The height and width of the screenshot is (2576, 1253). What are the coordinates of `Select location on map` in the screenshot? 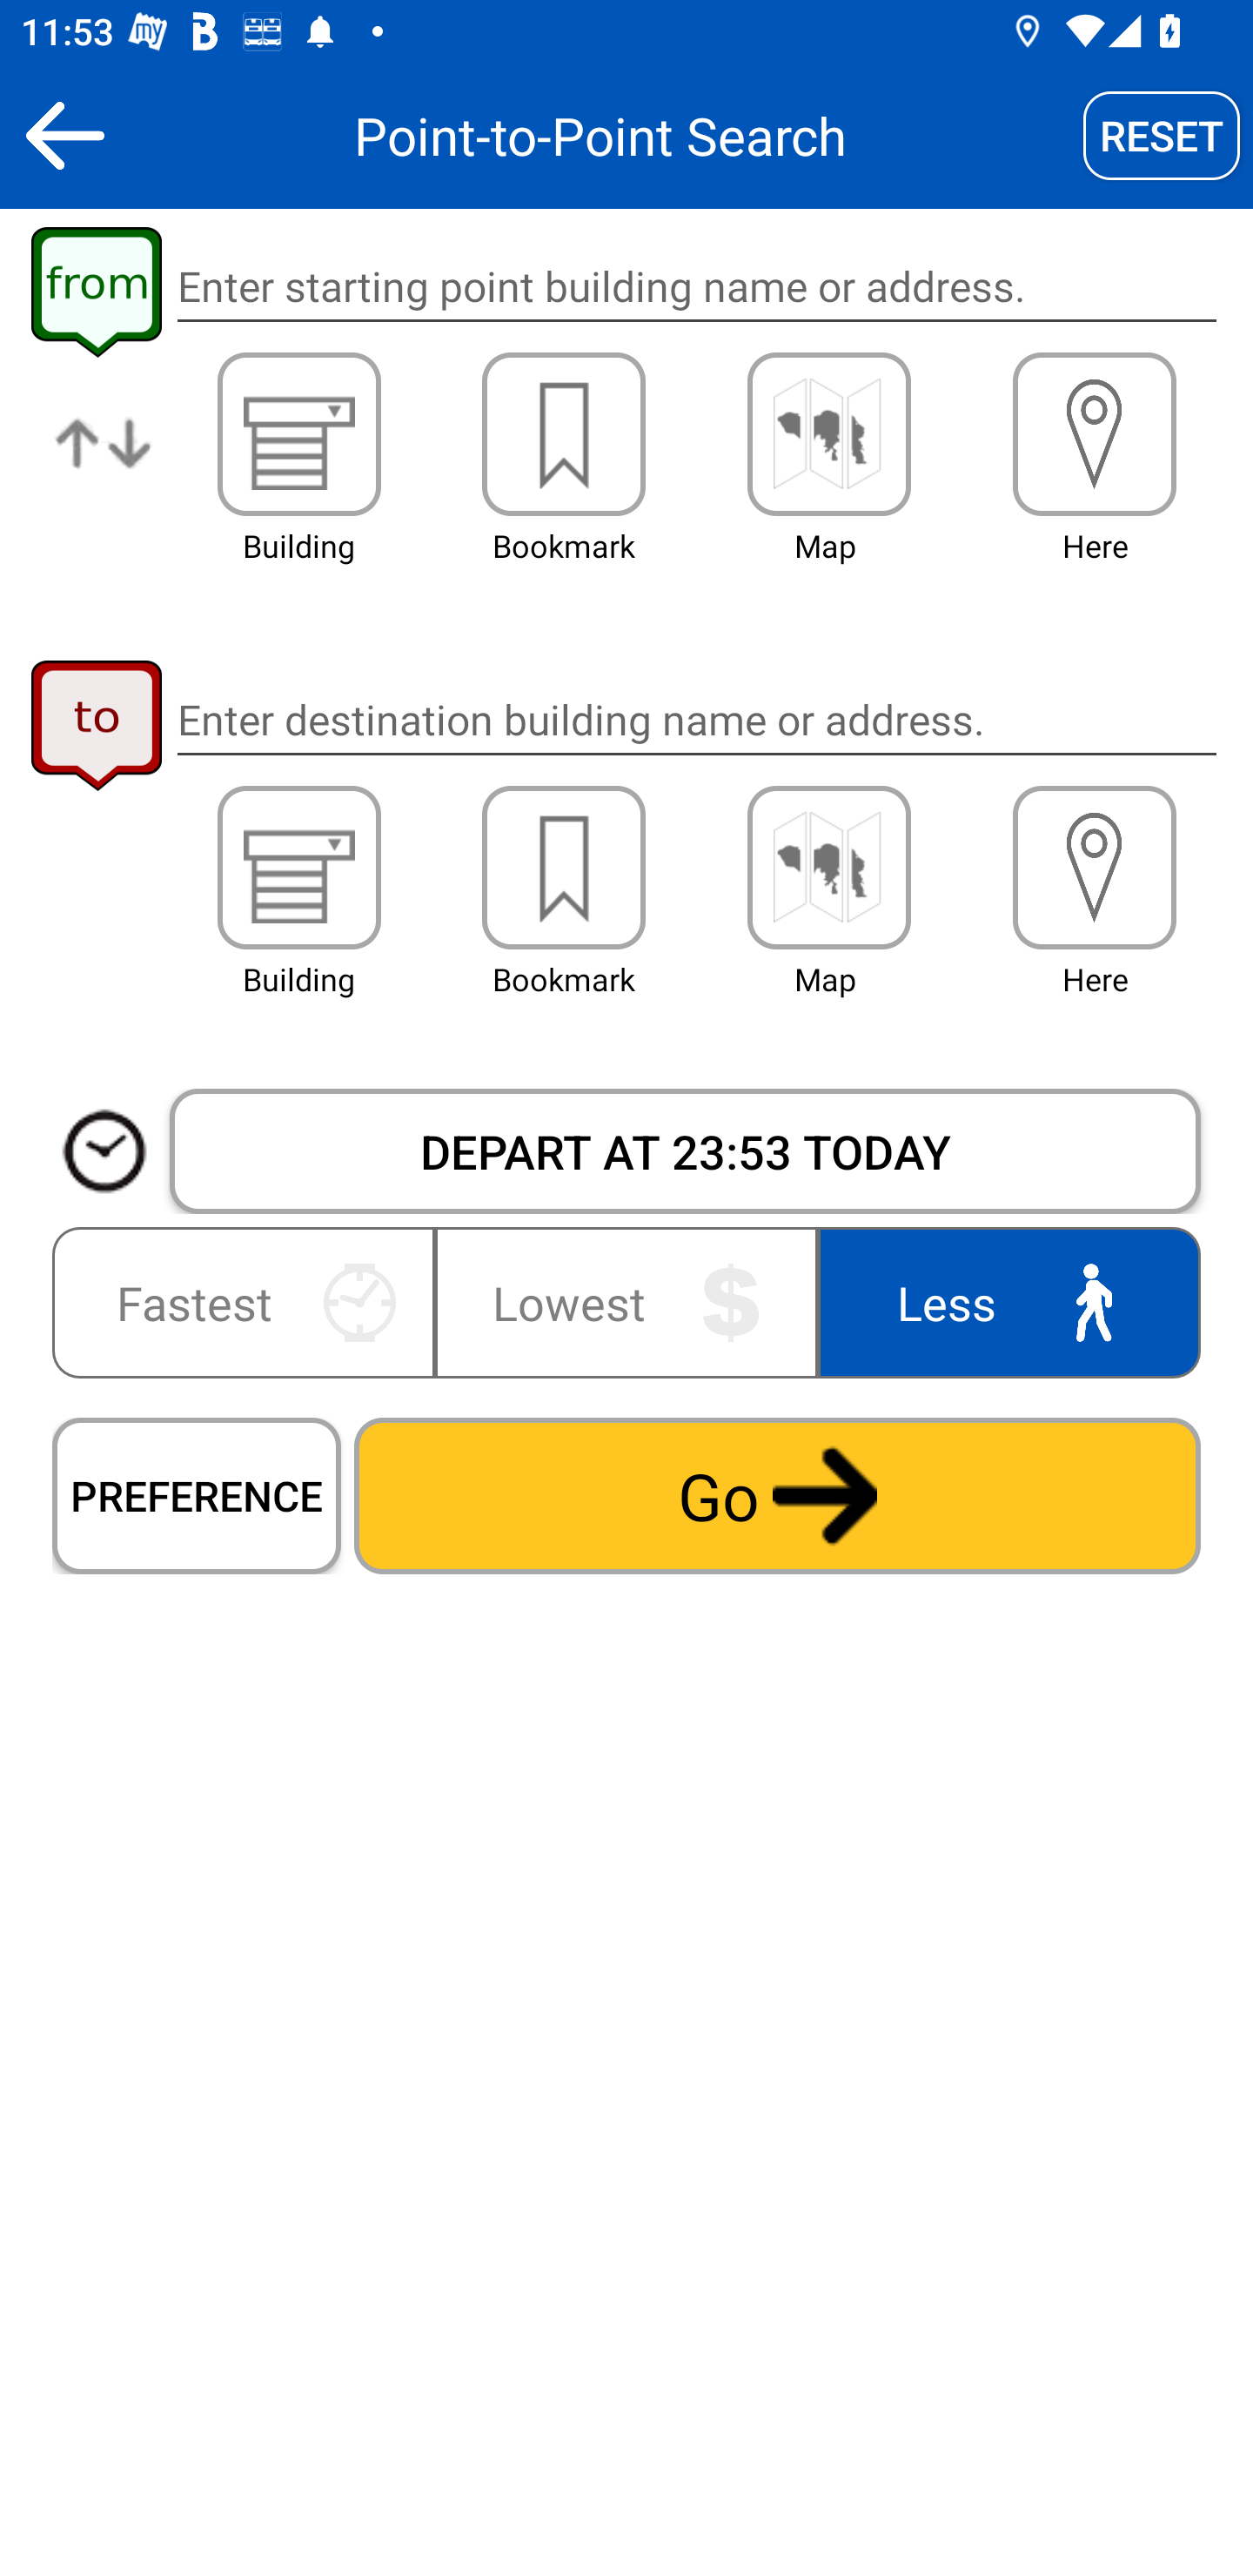 It's located at (828, 868).